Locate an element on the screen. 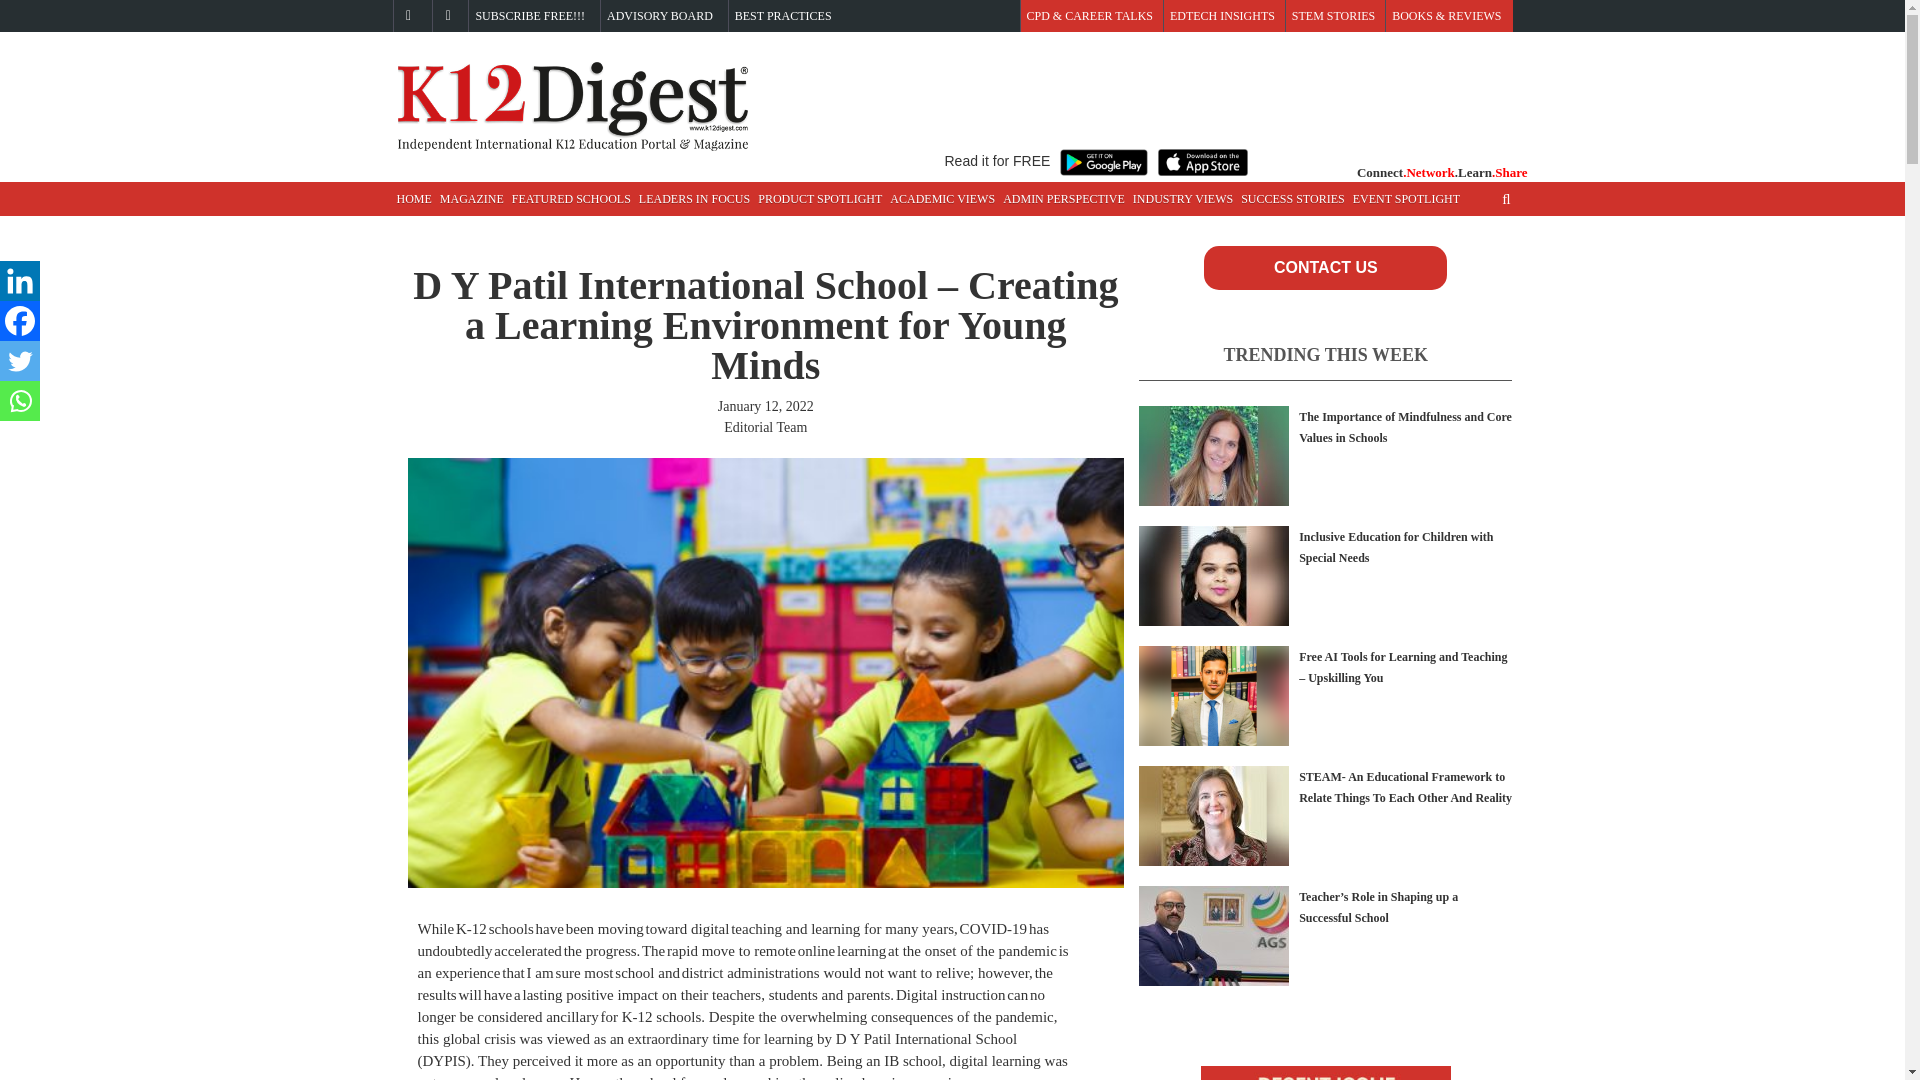 The height and width of the screenshot is (1080, 1920). SUCCESS STORIES is located at coordinates (1292, 199).